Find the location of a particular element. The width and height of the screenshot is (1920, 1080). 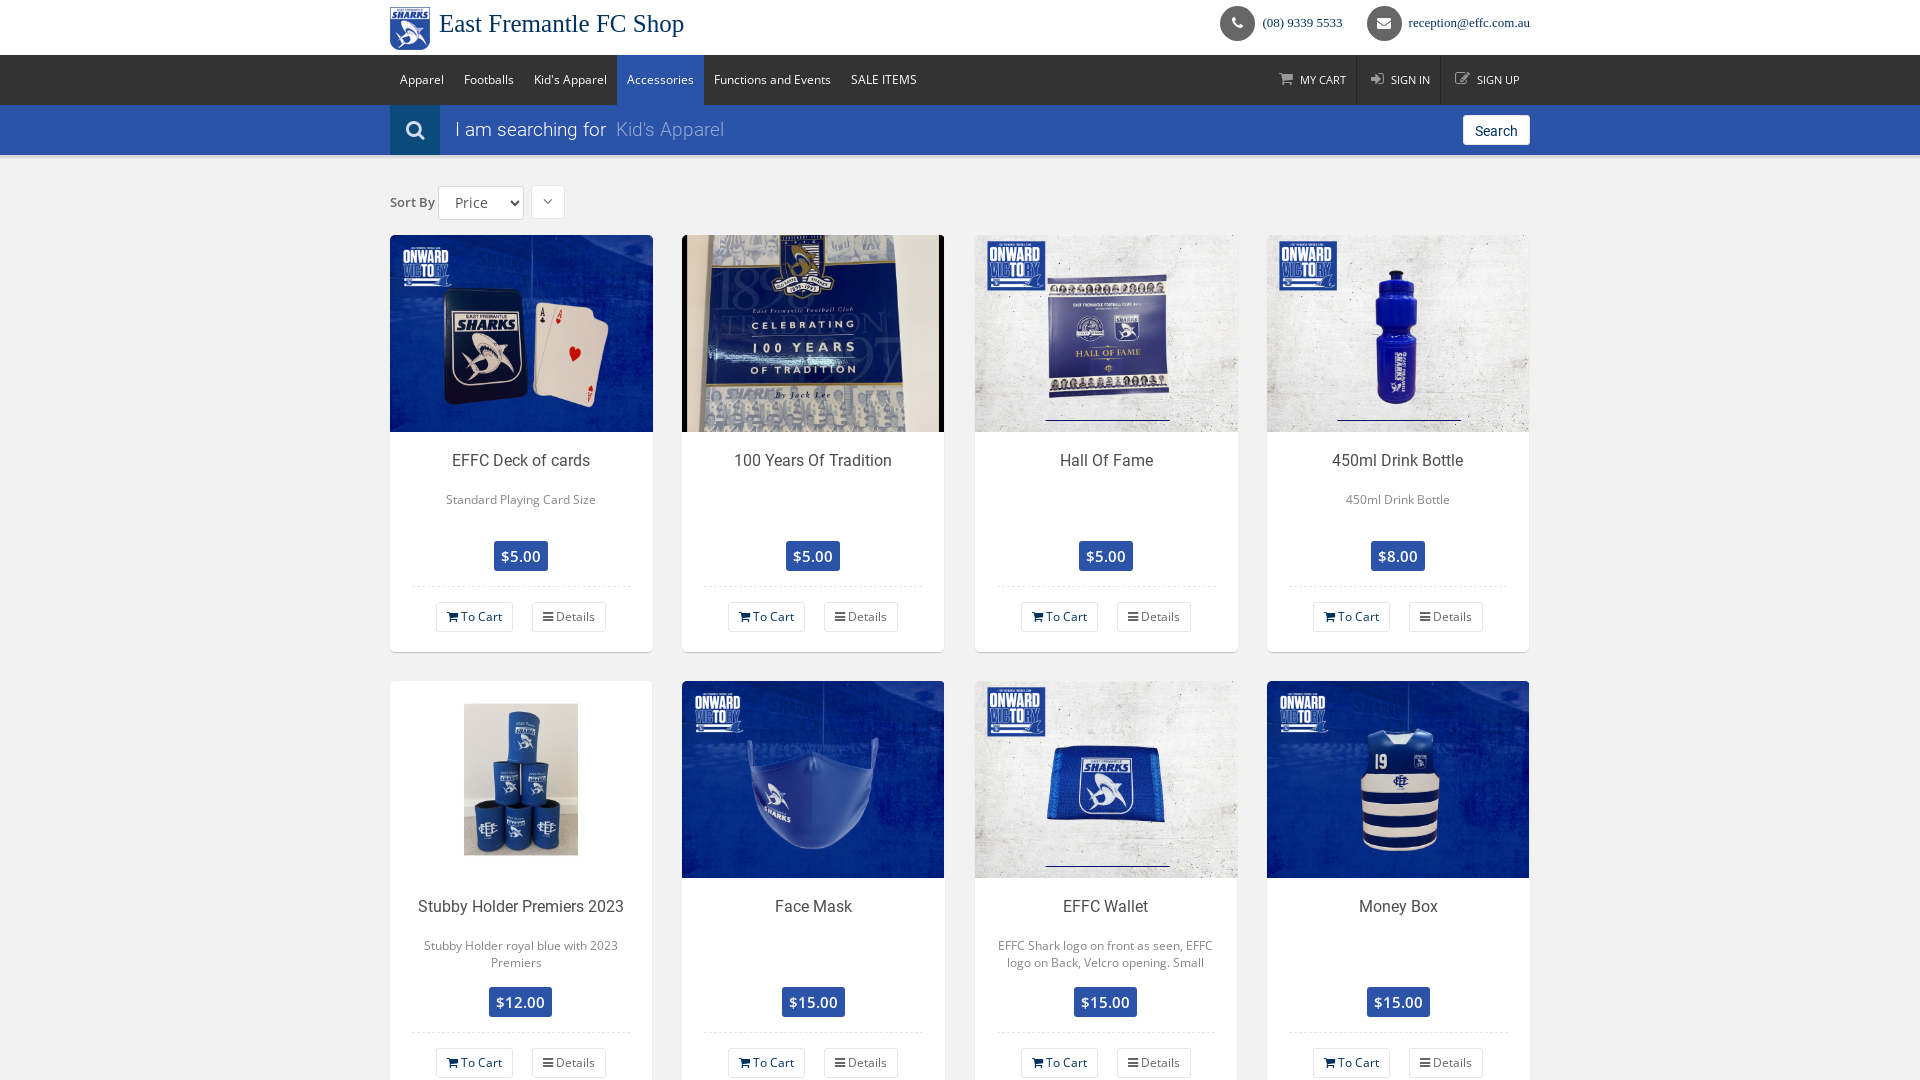

Hall Of Fame is located at coordinates (1106, 489).